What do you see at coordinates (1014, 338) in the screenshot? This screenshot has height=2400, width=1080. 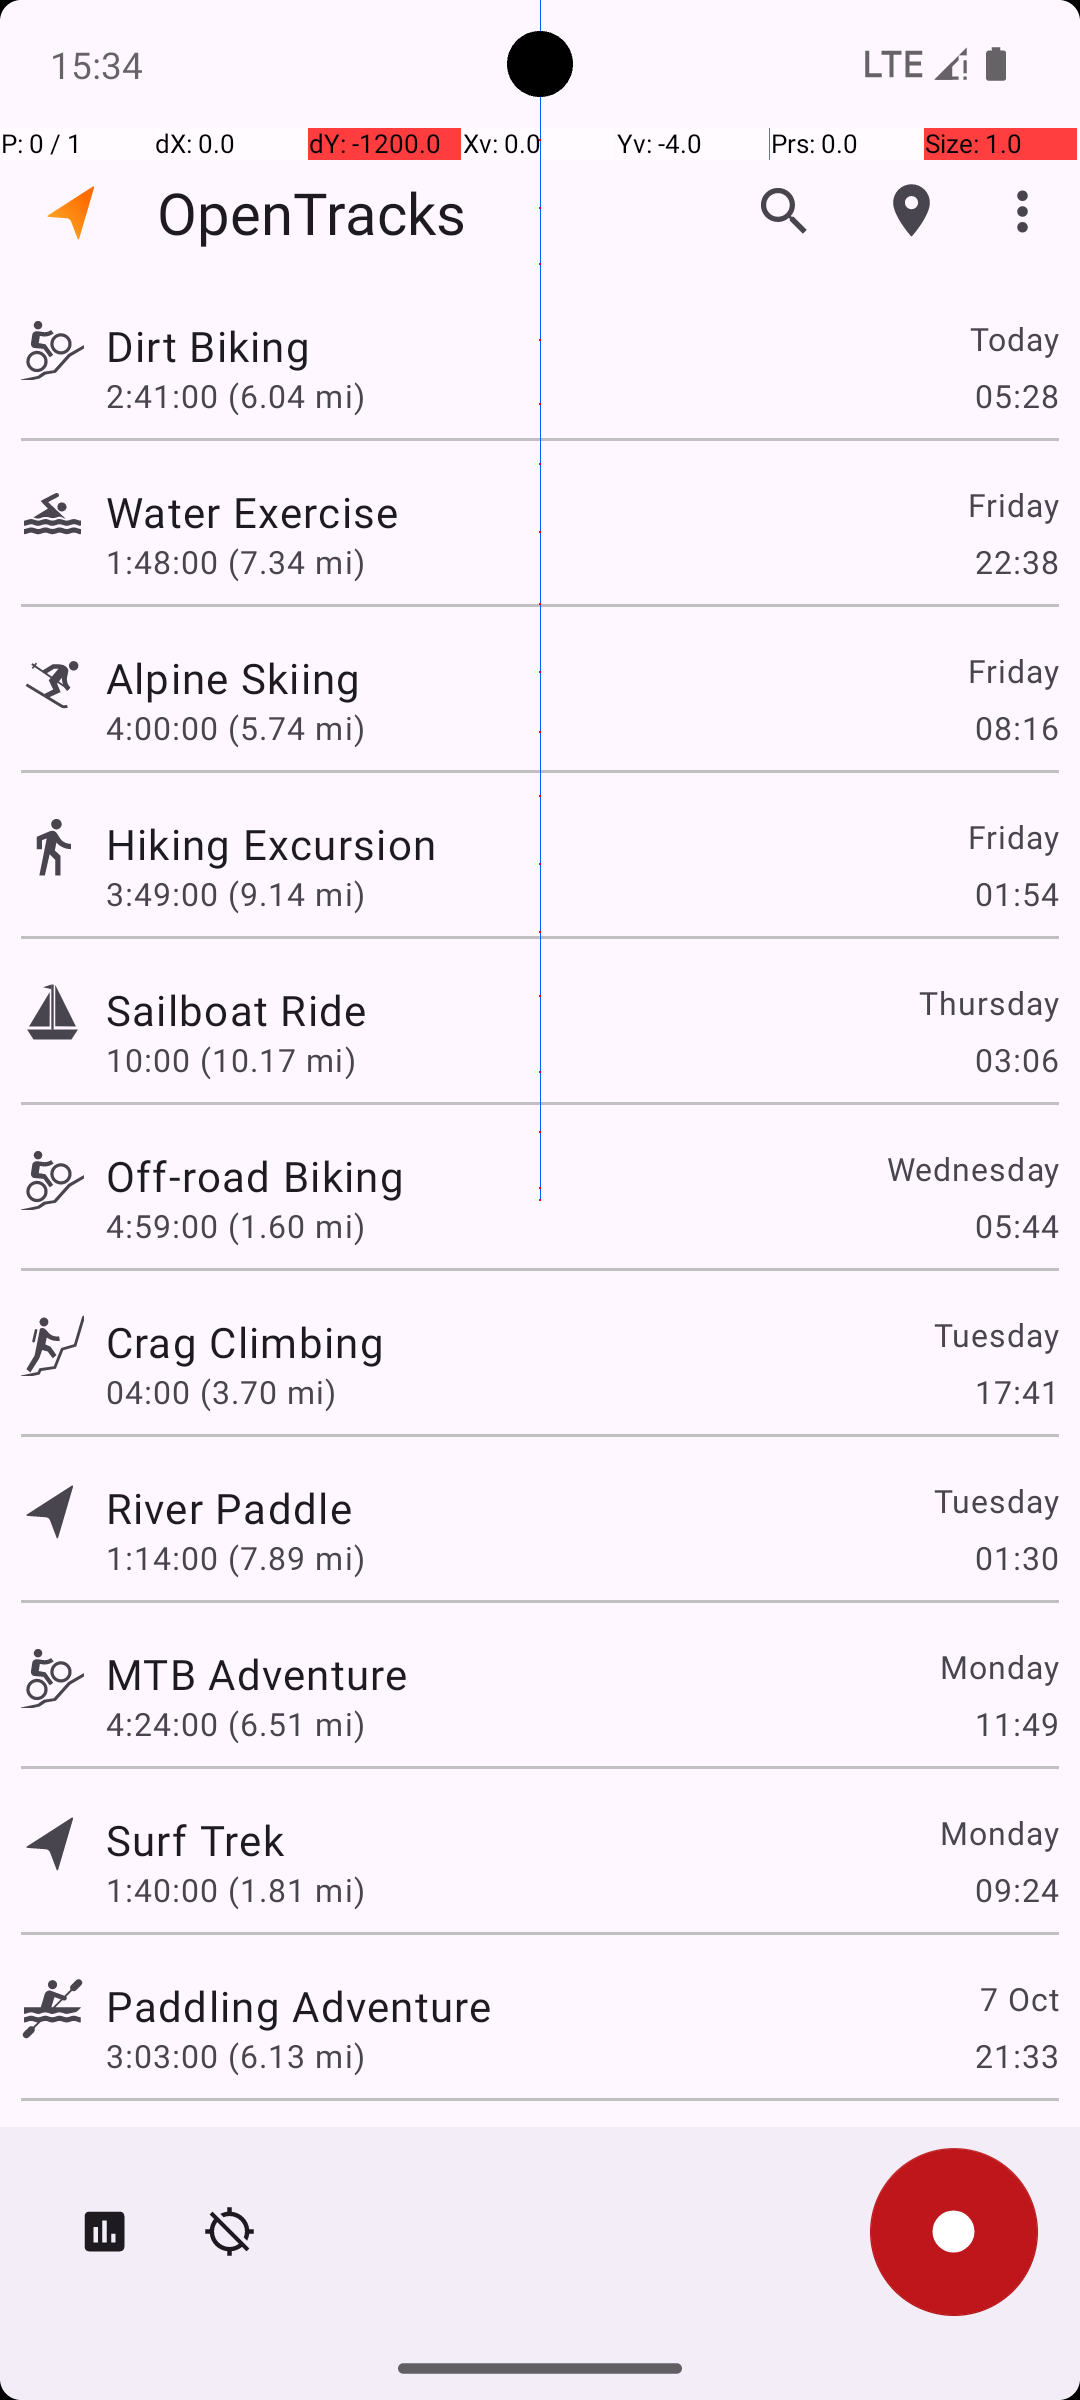 I see `Today` at bounding box center [1014, 338].